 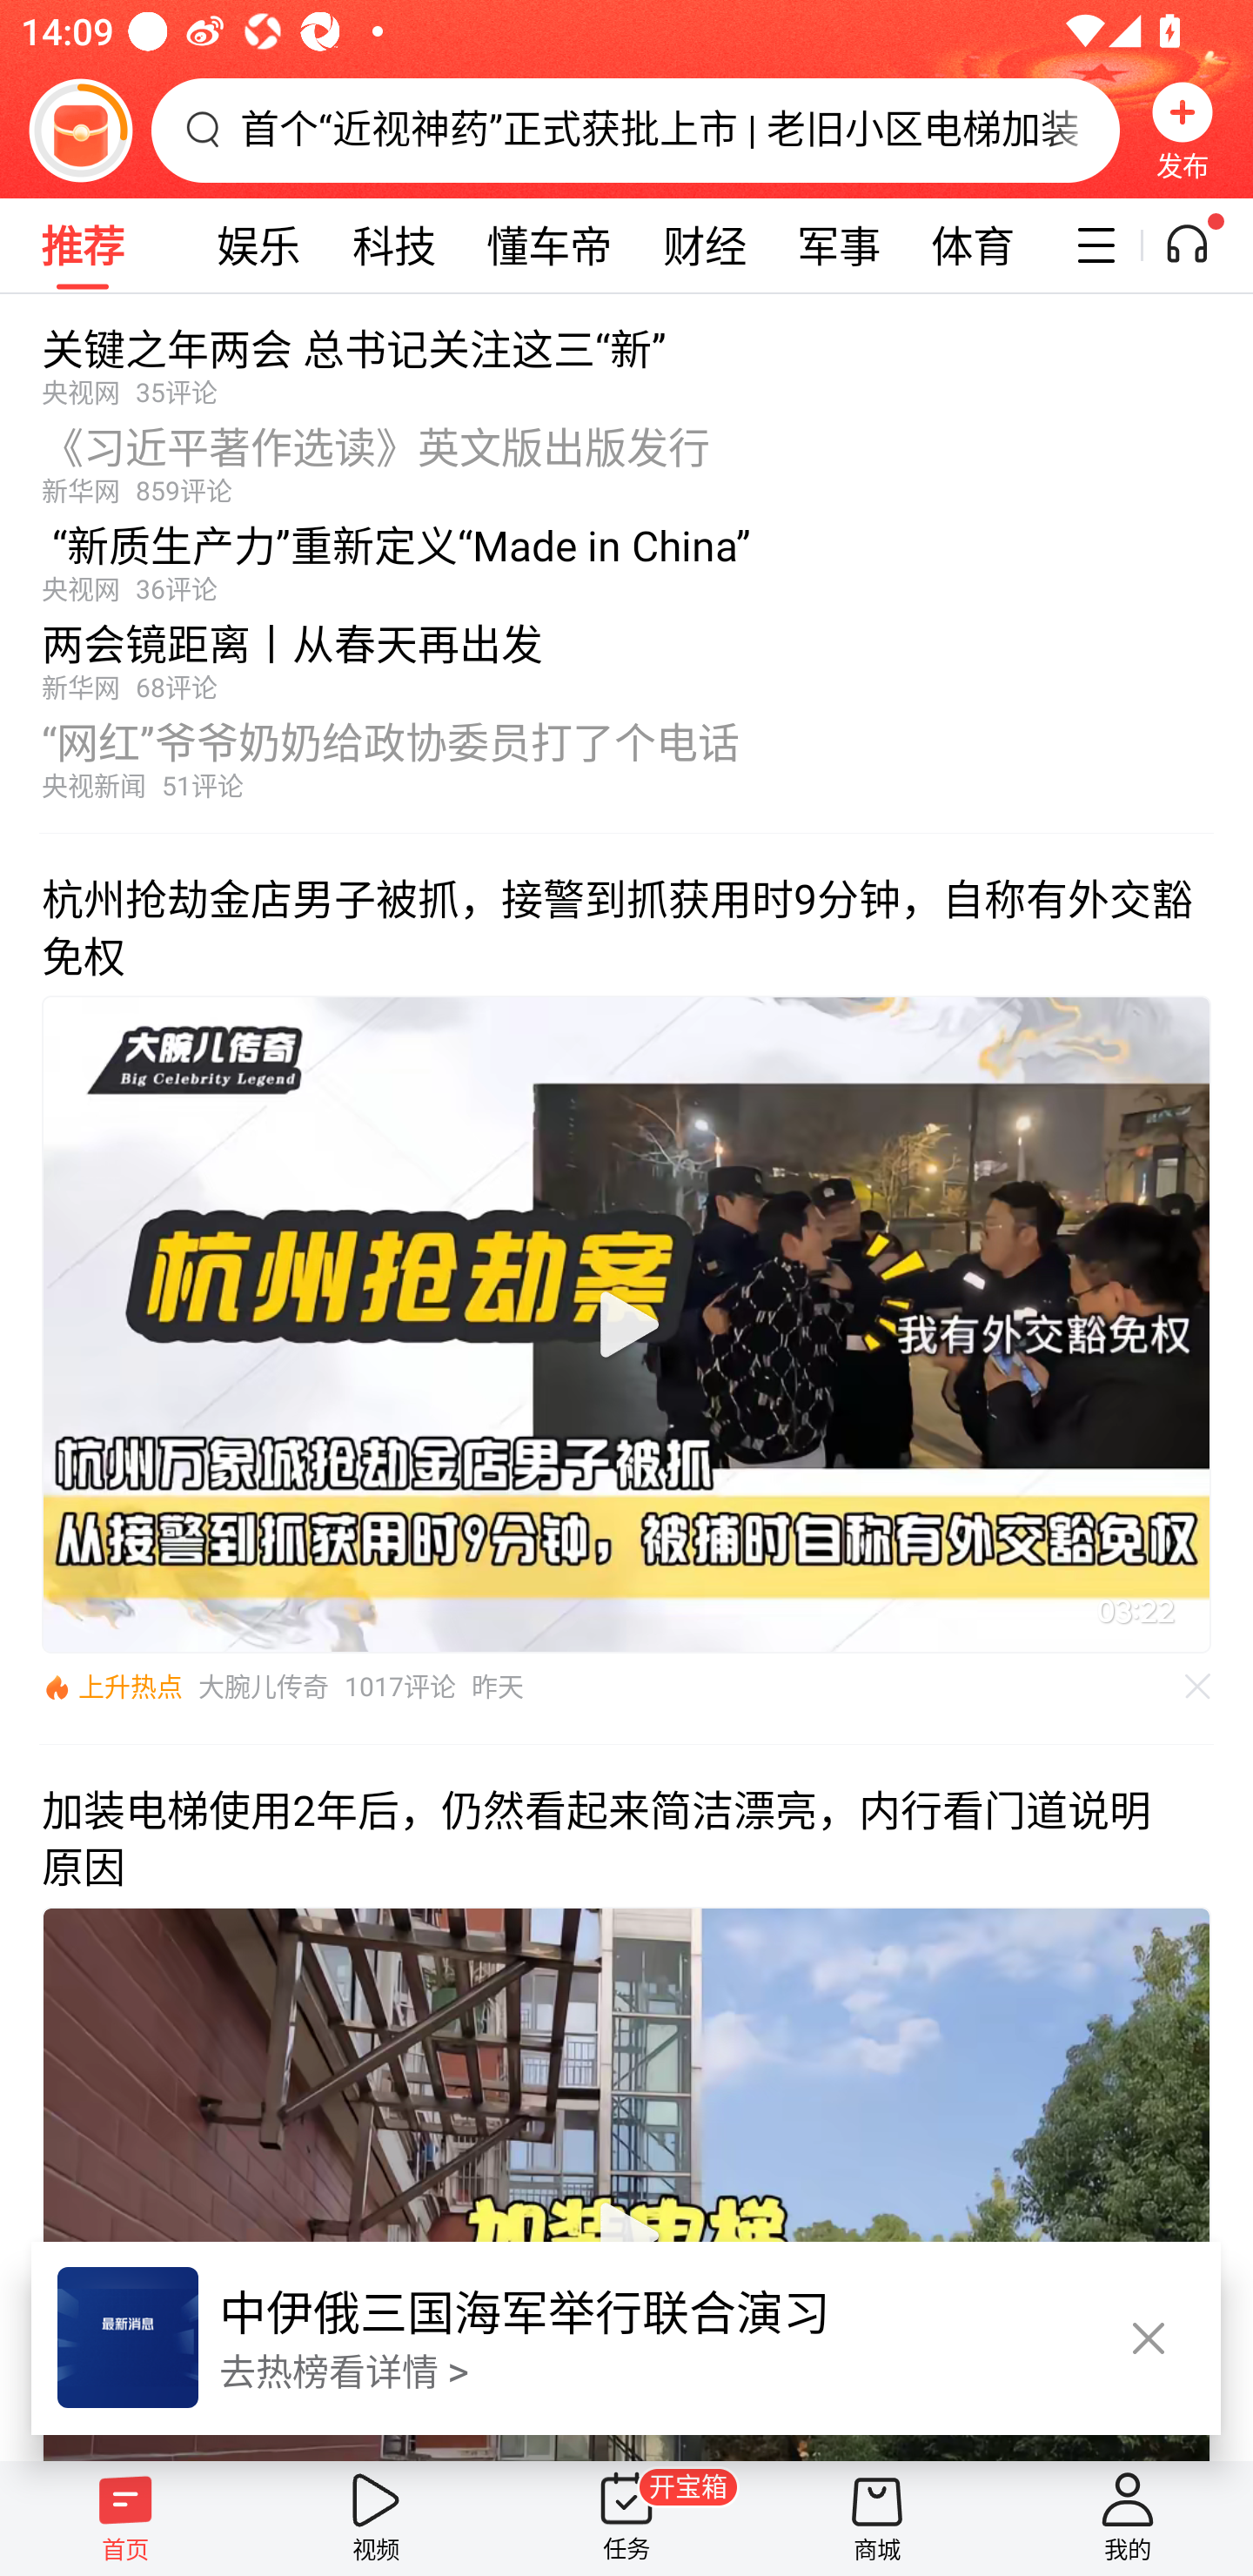 What do you see at coordinates (1183, 130) in the screenshot?
I see `发布 发布，按钮` at bounding box center [1183, 130].